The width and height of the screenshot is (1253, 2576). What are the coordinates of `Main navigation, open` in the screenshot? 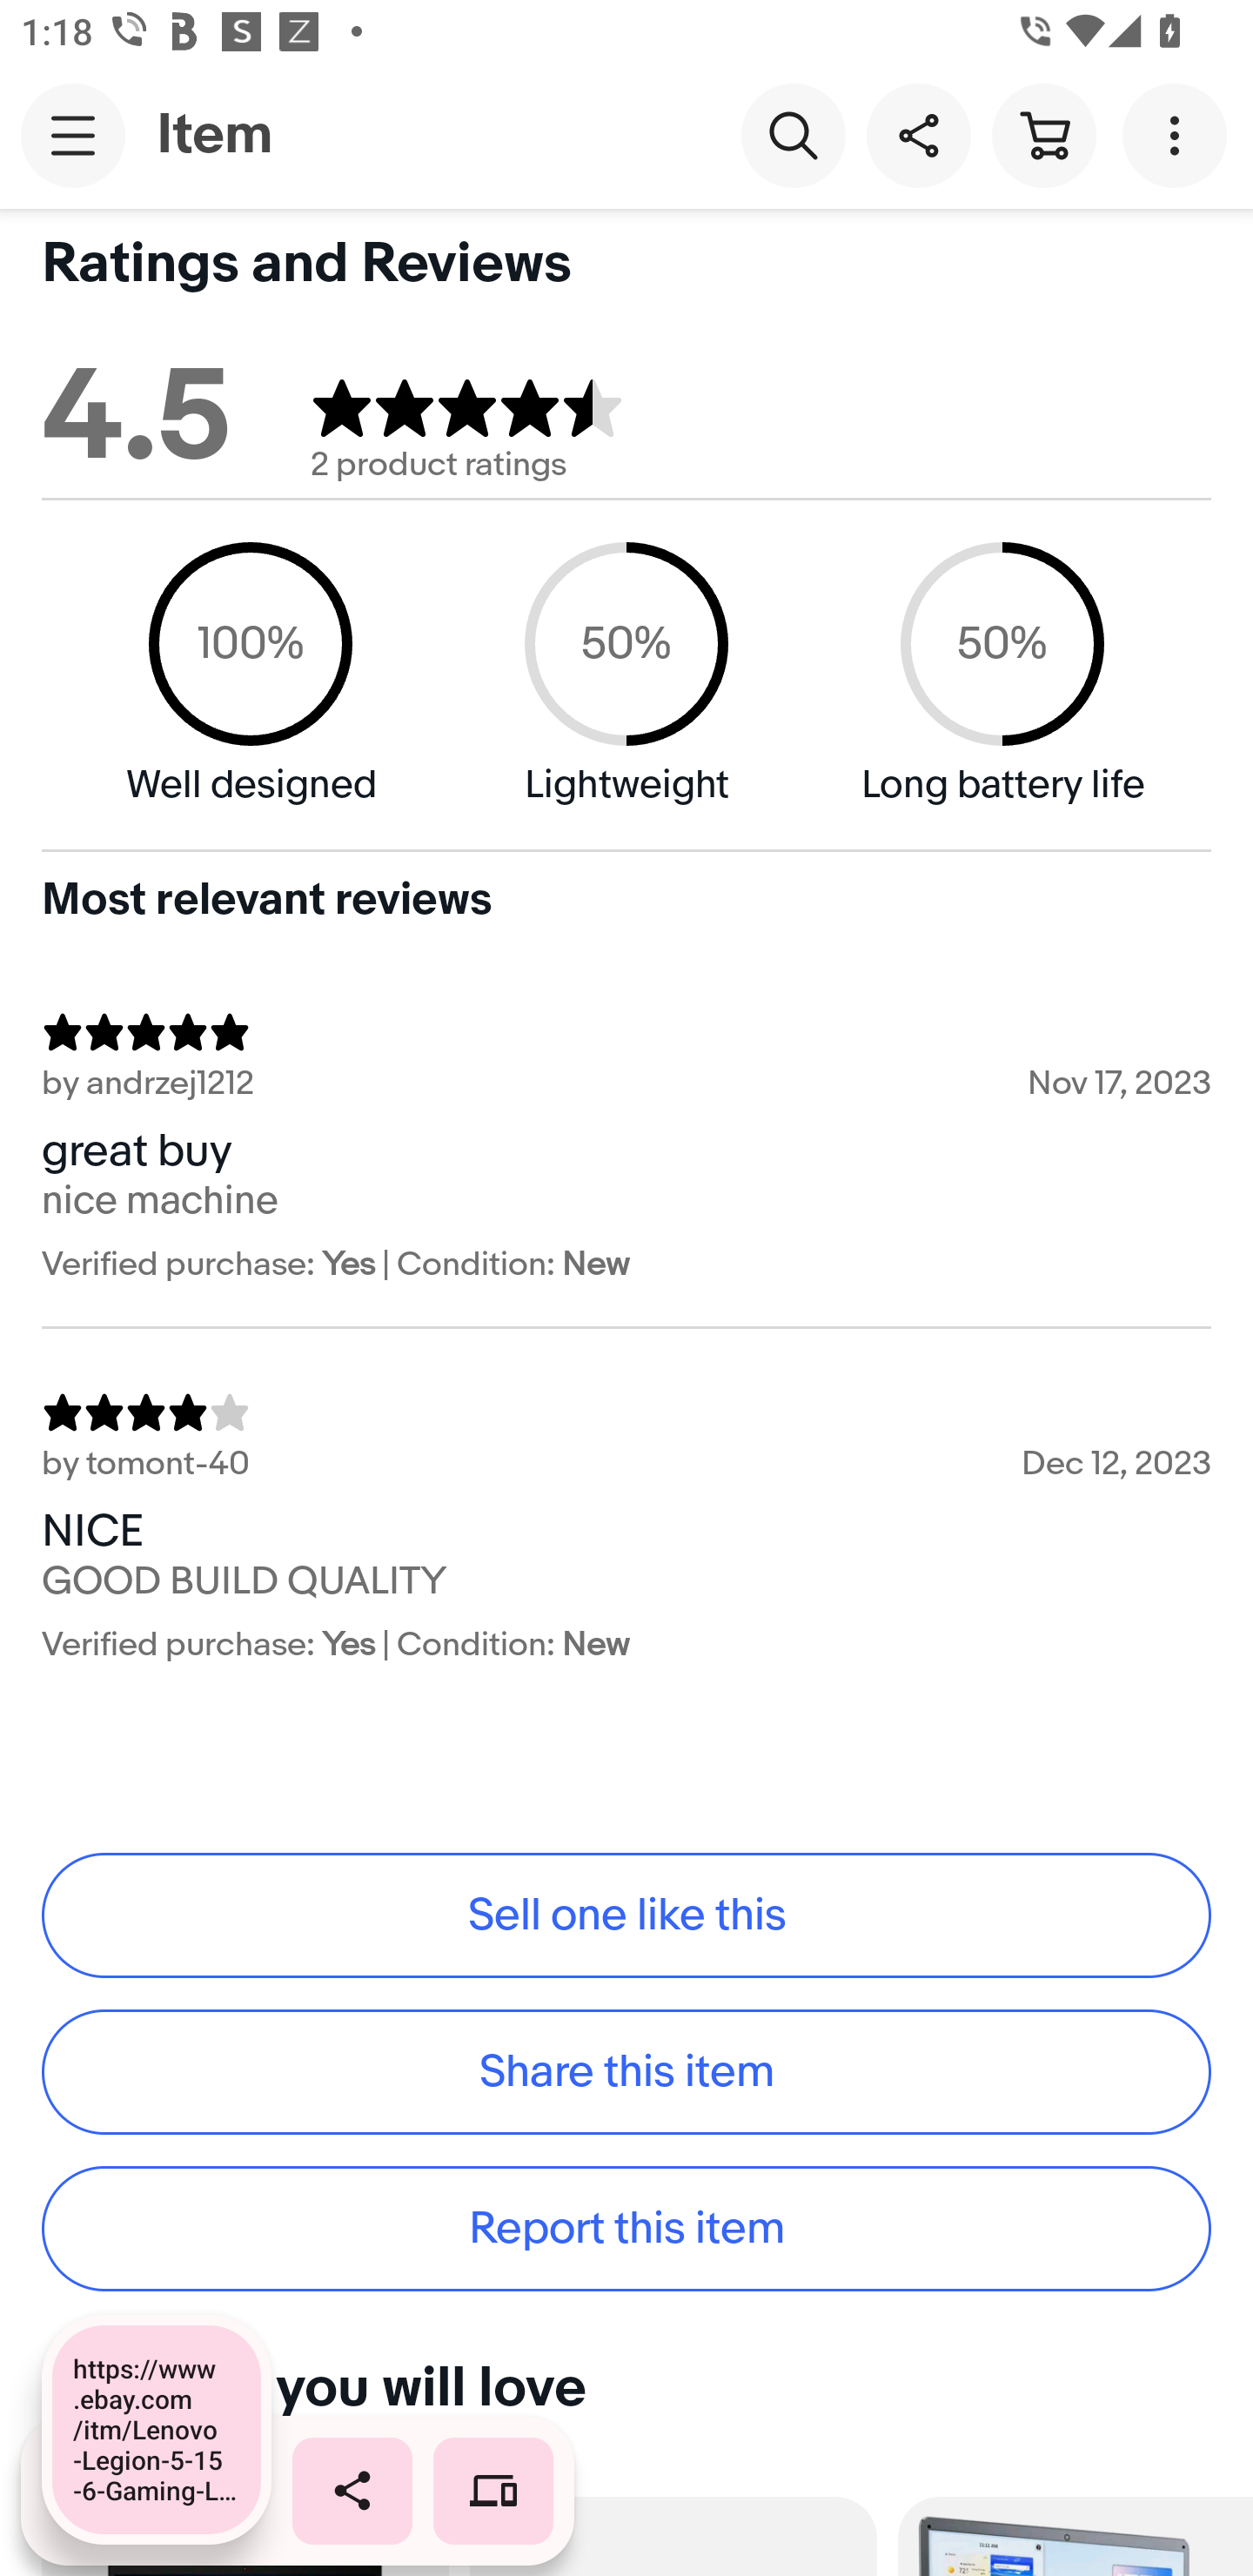 It's located at (73, 135).